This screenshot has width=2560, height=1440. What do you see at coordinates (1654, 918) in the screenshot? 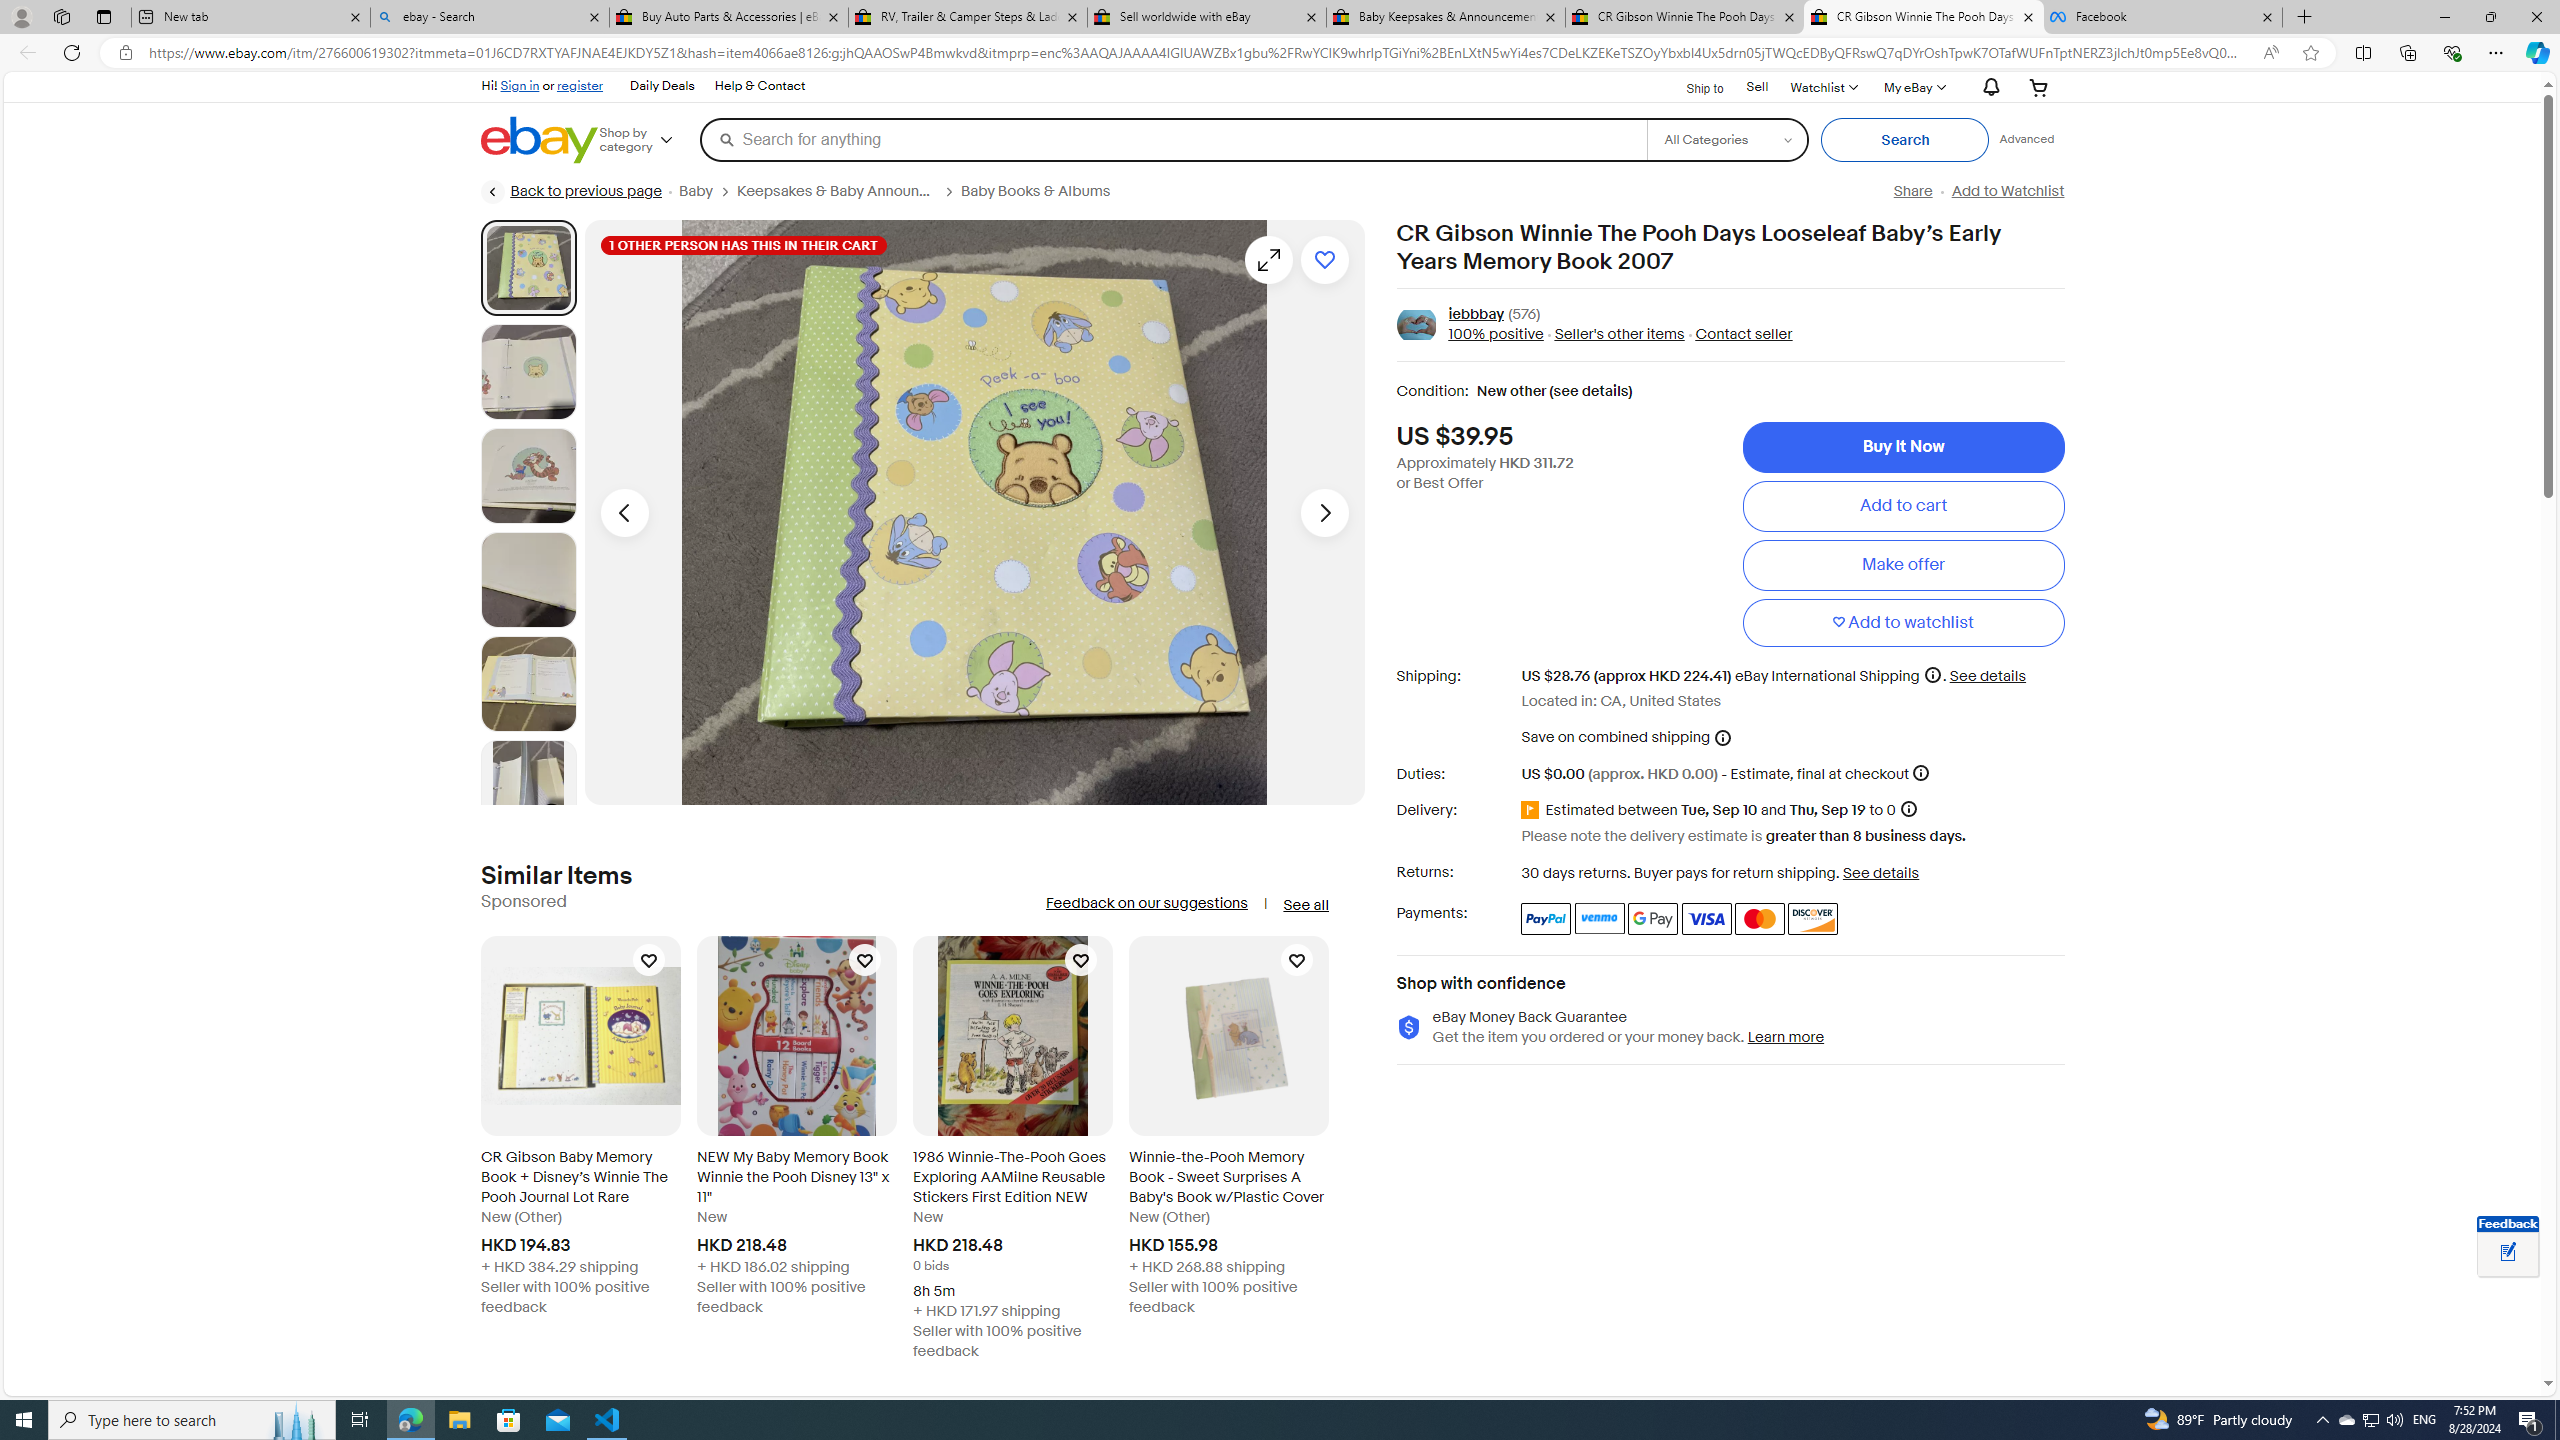
I see `Google Pay` at bounding box center [1654, 918].